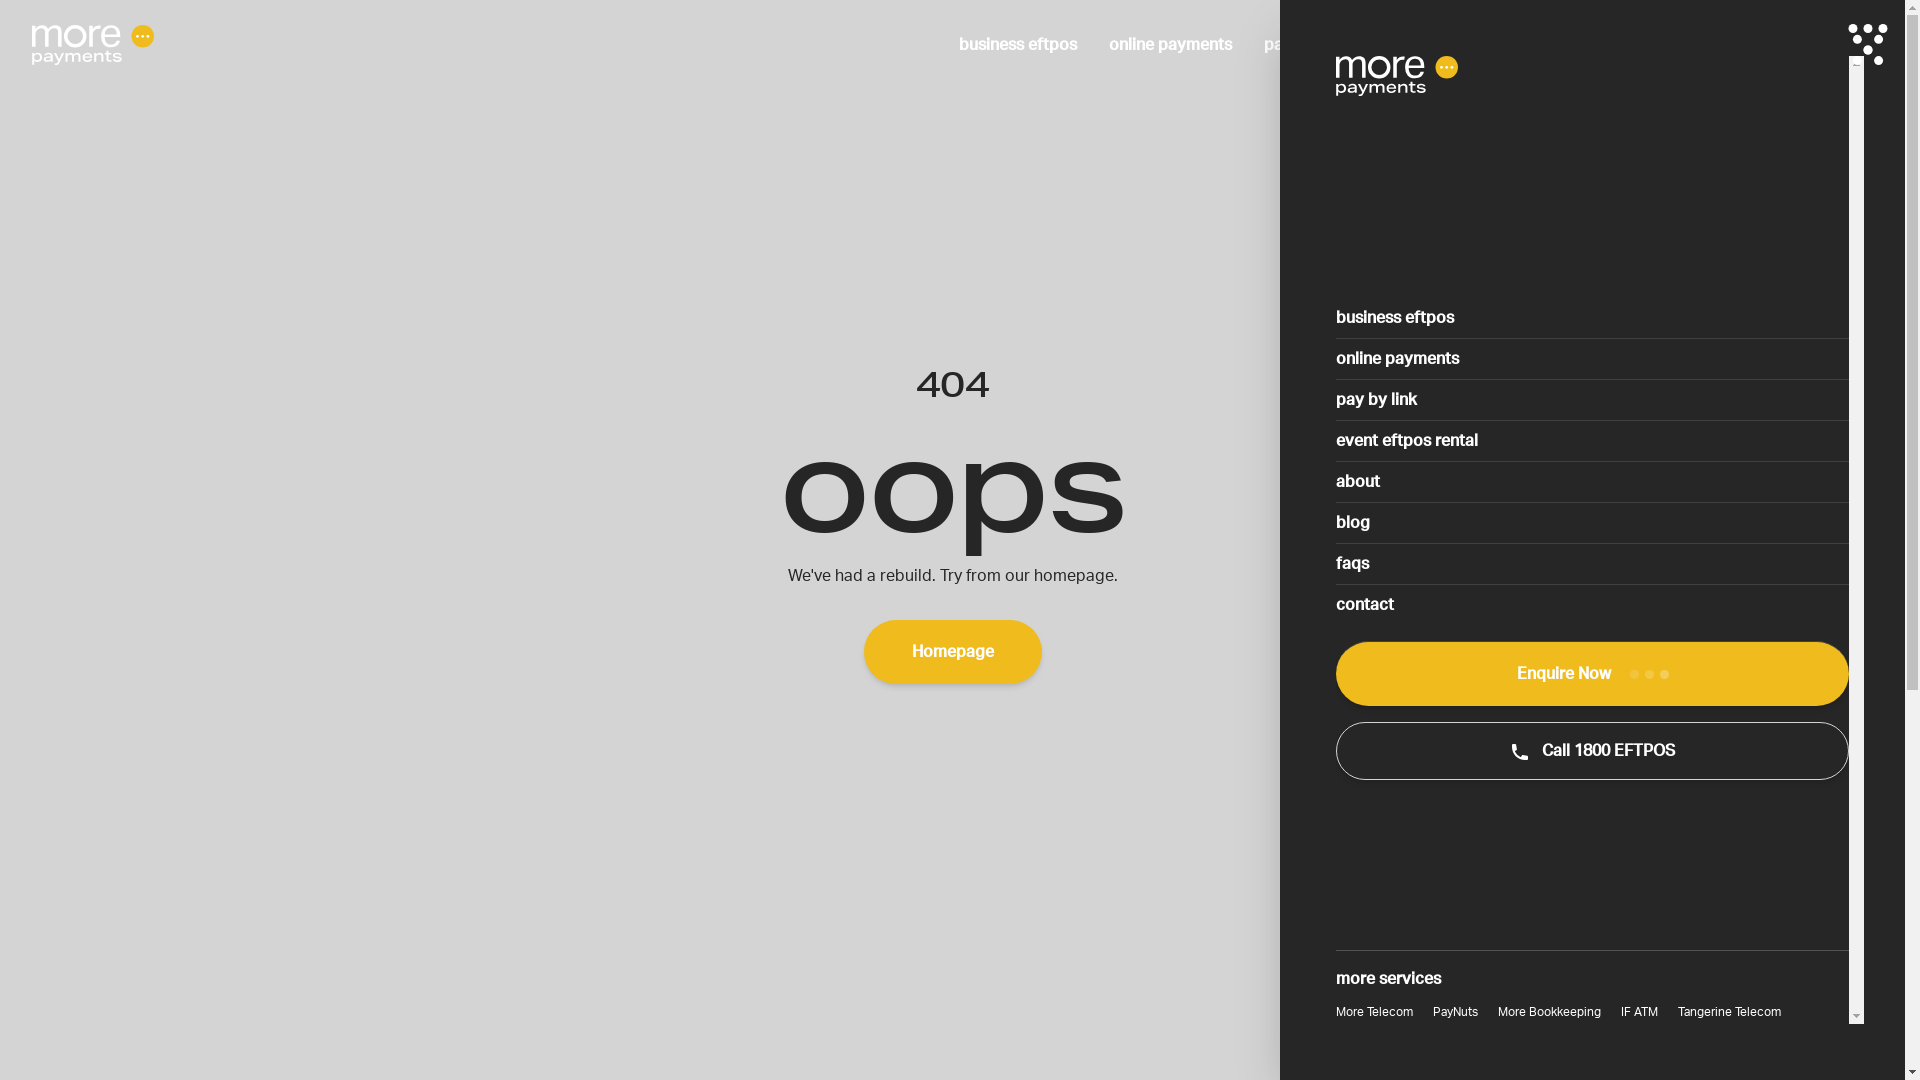  I want to click on event eftpos rental, so click(1592, 440).